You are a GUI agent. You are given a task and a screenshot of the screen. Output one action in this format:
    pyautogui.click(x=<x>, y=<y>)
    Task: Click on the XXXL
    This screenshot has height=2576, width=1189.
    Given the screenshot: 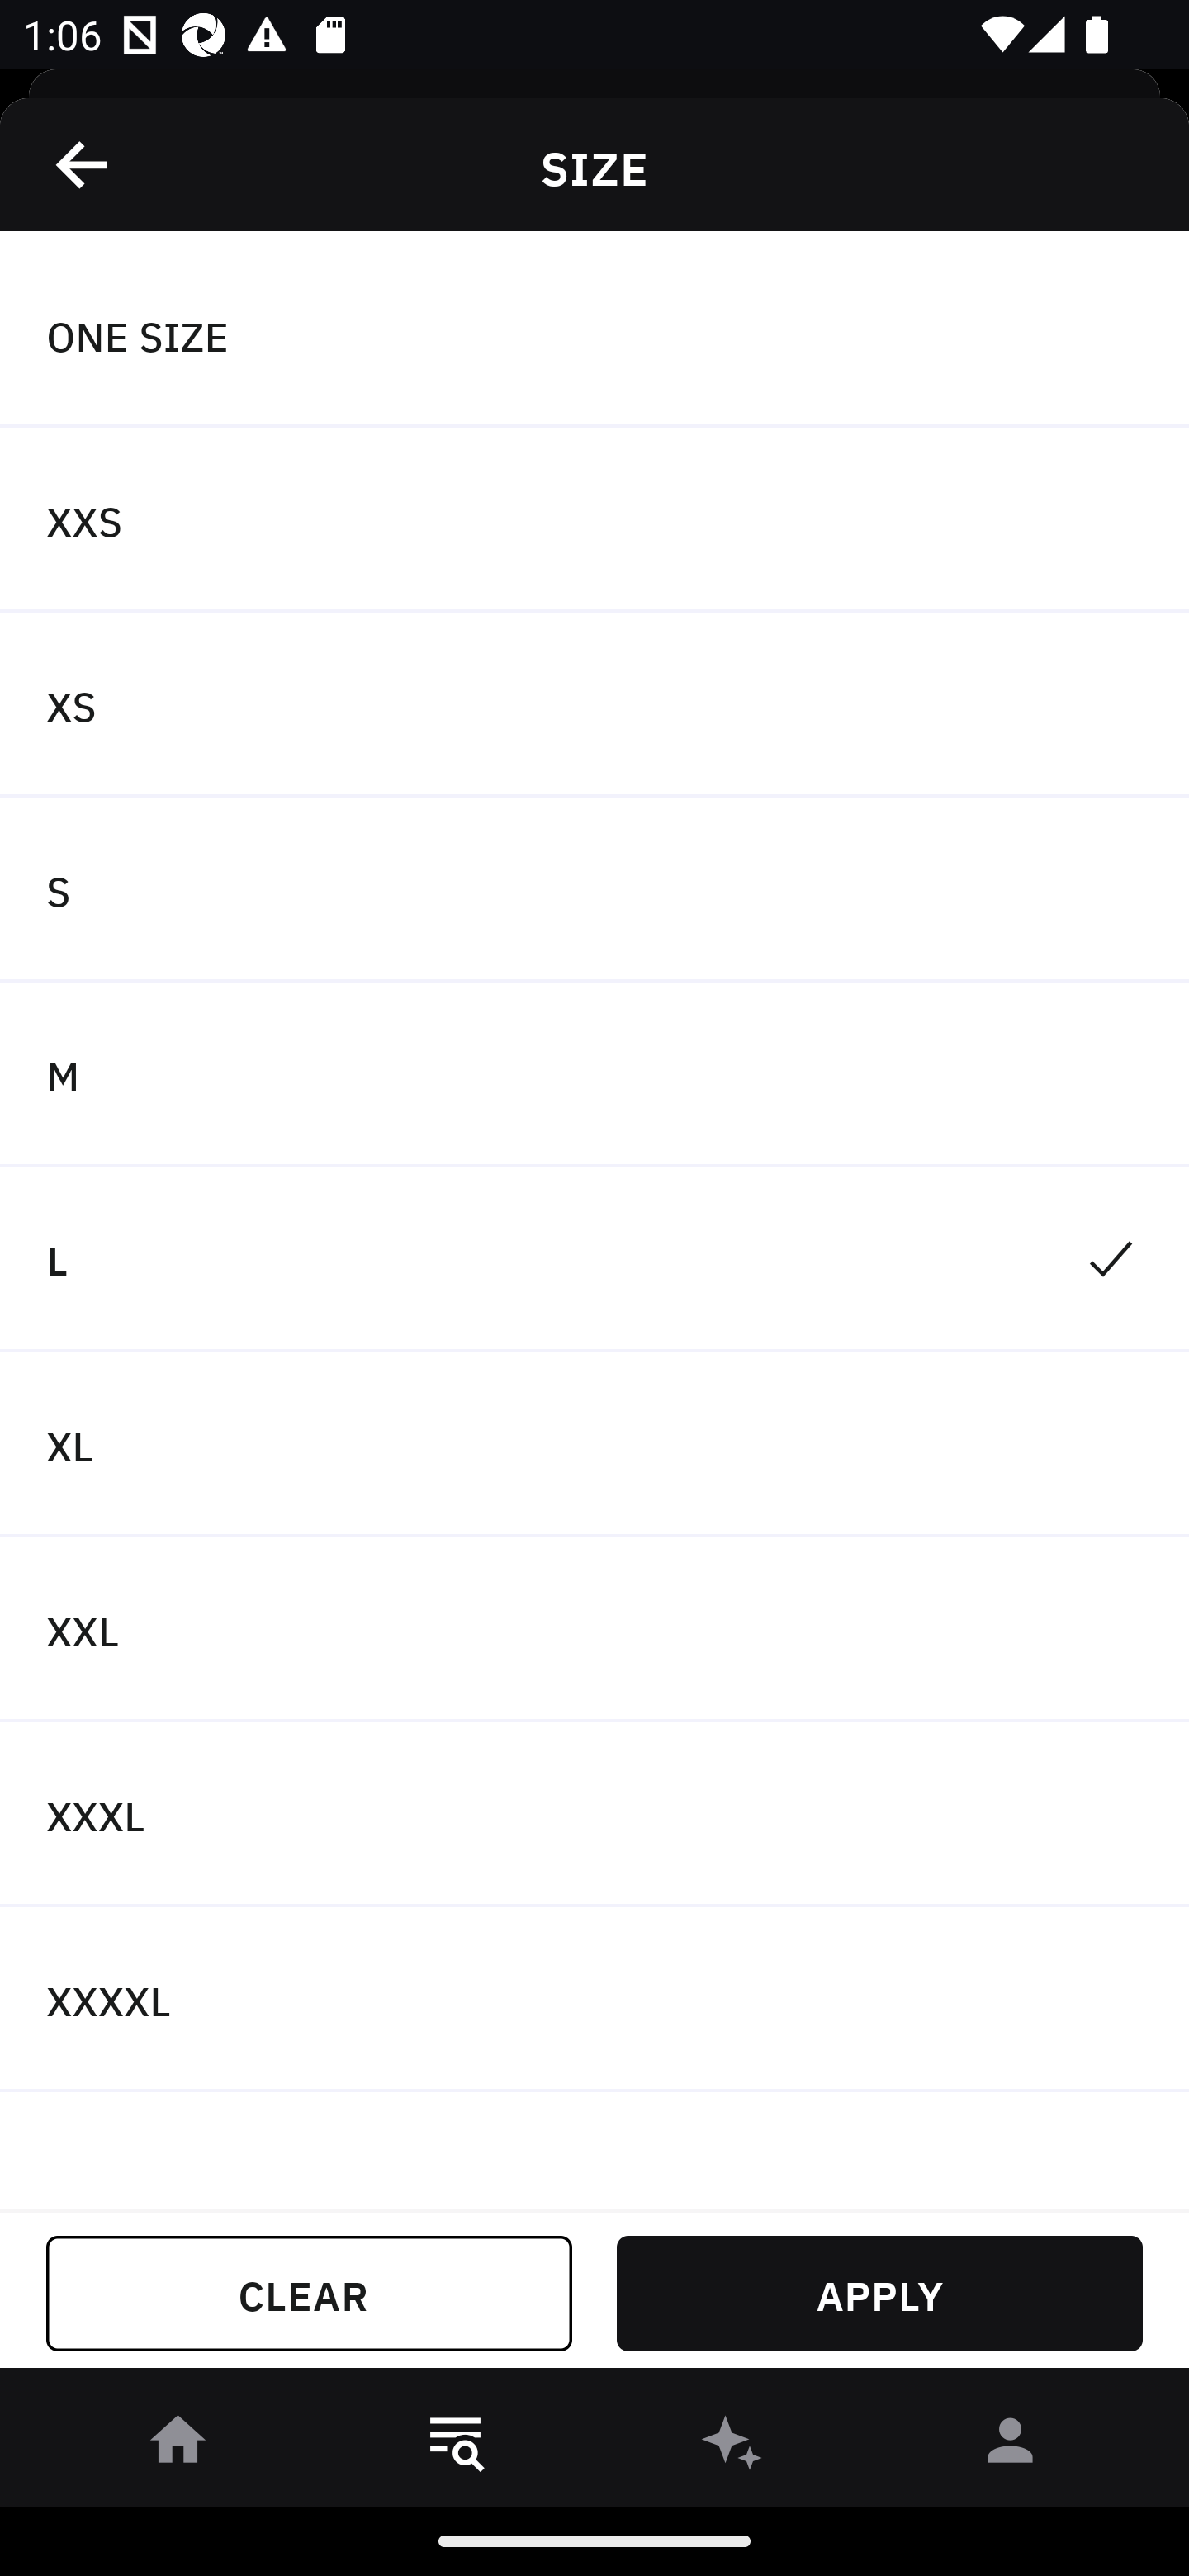 What is the action you would take?
    pyautogui.click(x=594, y=1815)
    